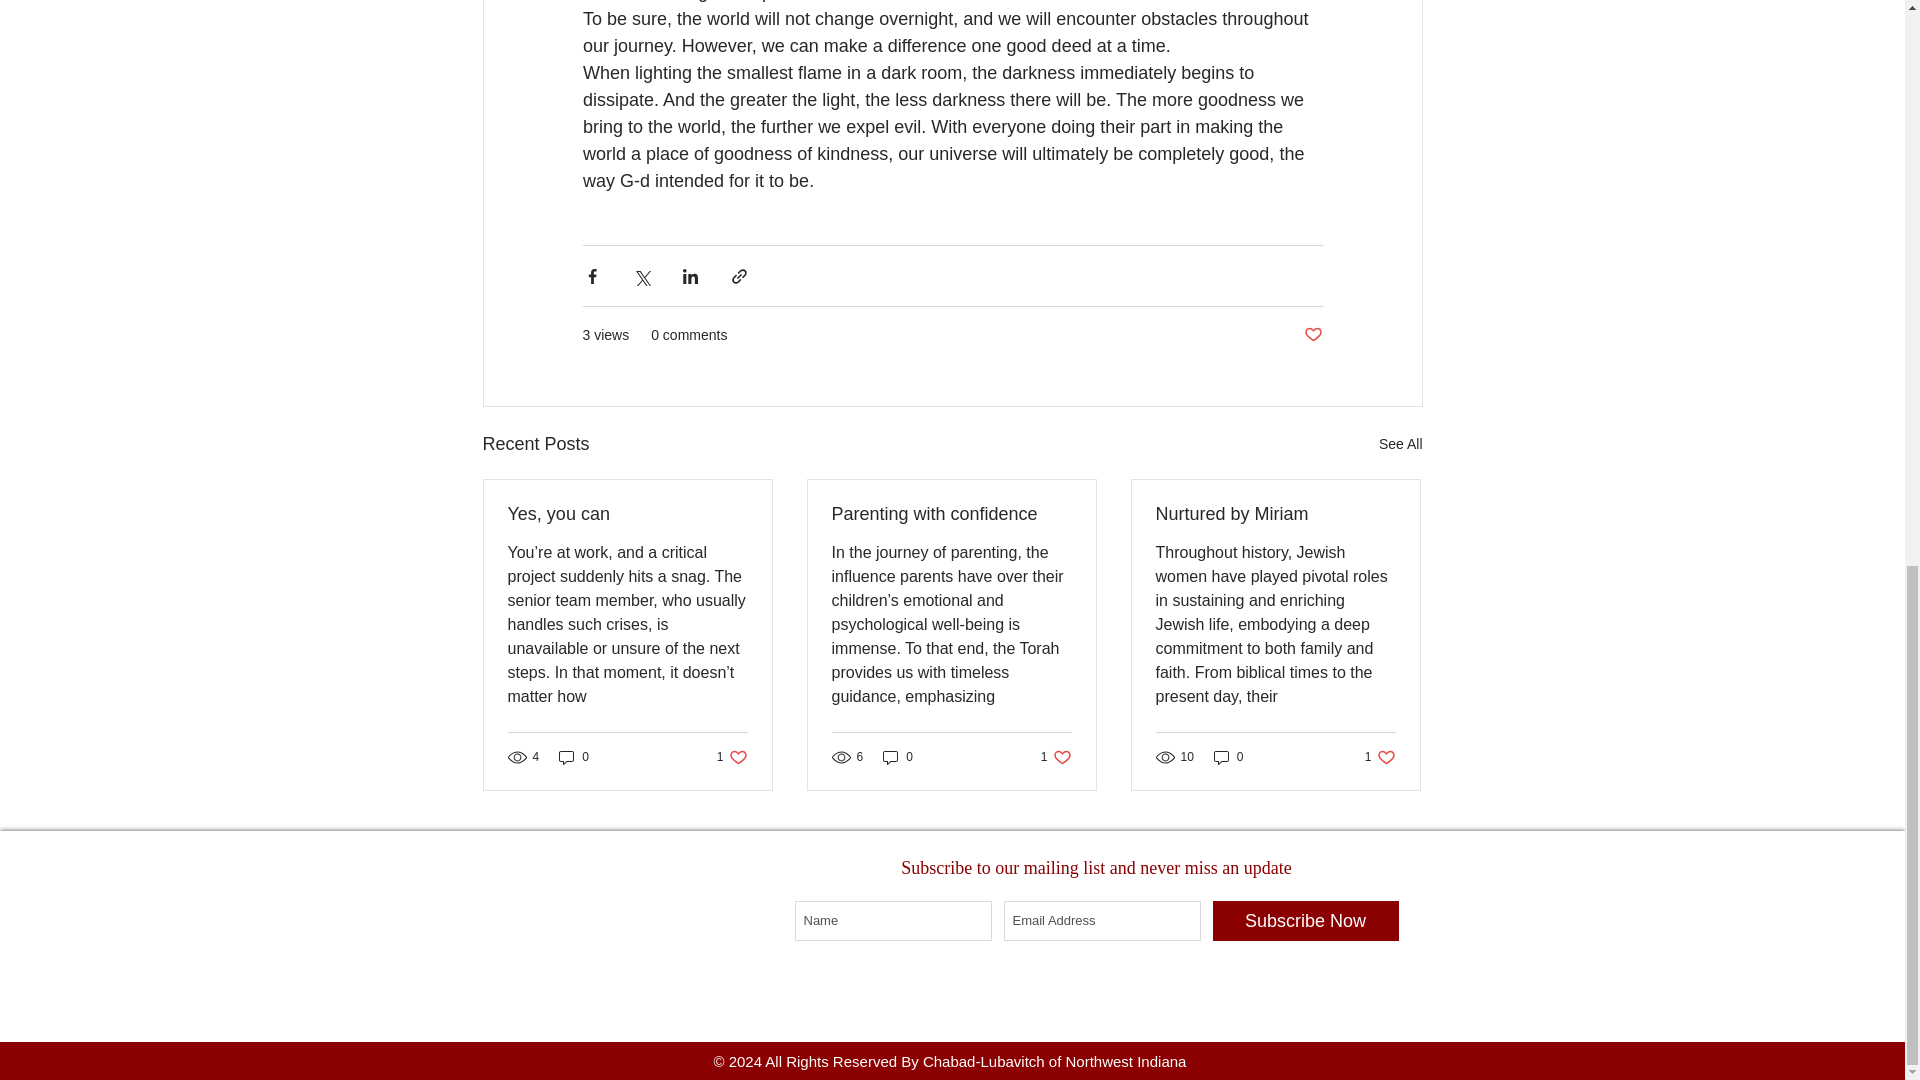 The width and height of the screenshot is (1920, 1080). I want to click on See All, so click(732, 757).